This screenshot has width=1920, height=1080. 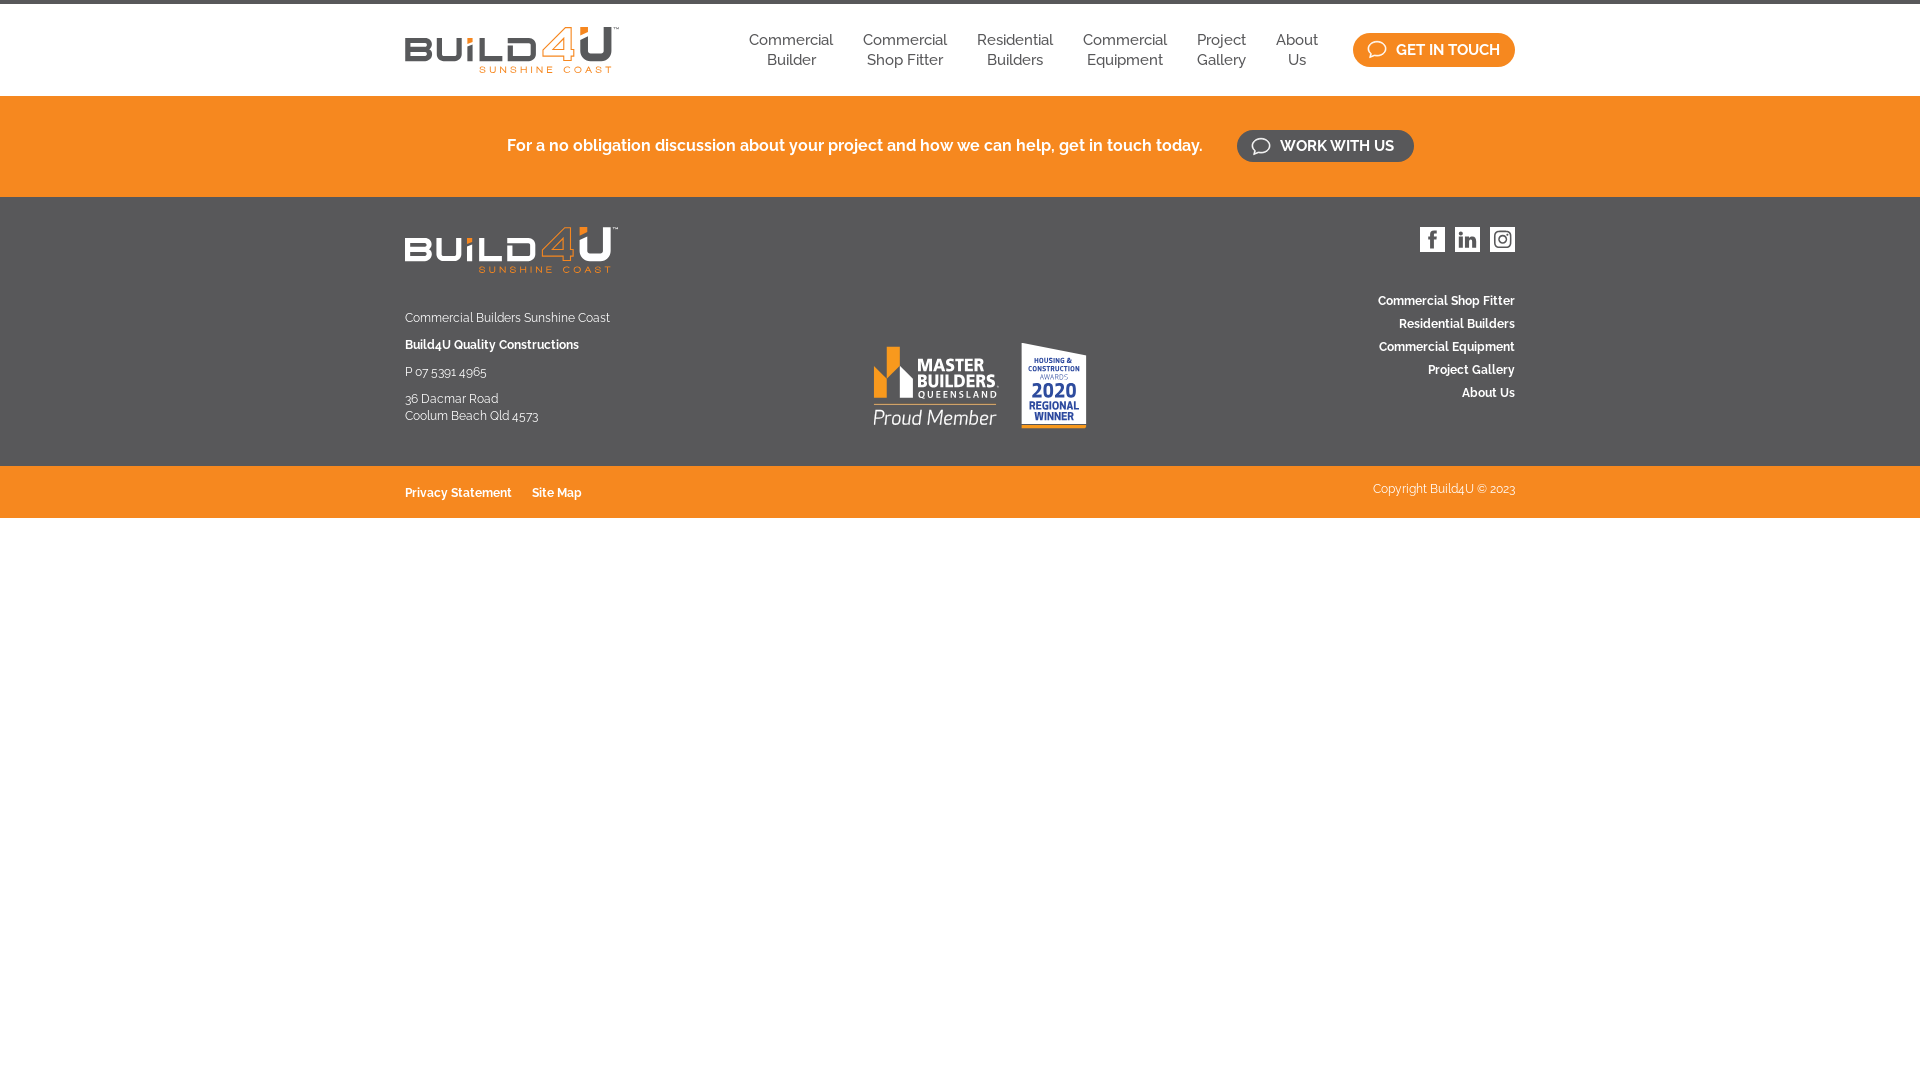 I want to click on Privacy Statement, so click(x=468, y=493).